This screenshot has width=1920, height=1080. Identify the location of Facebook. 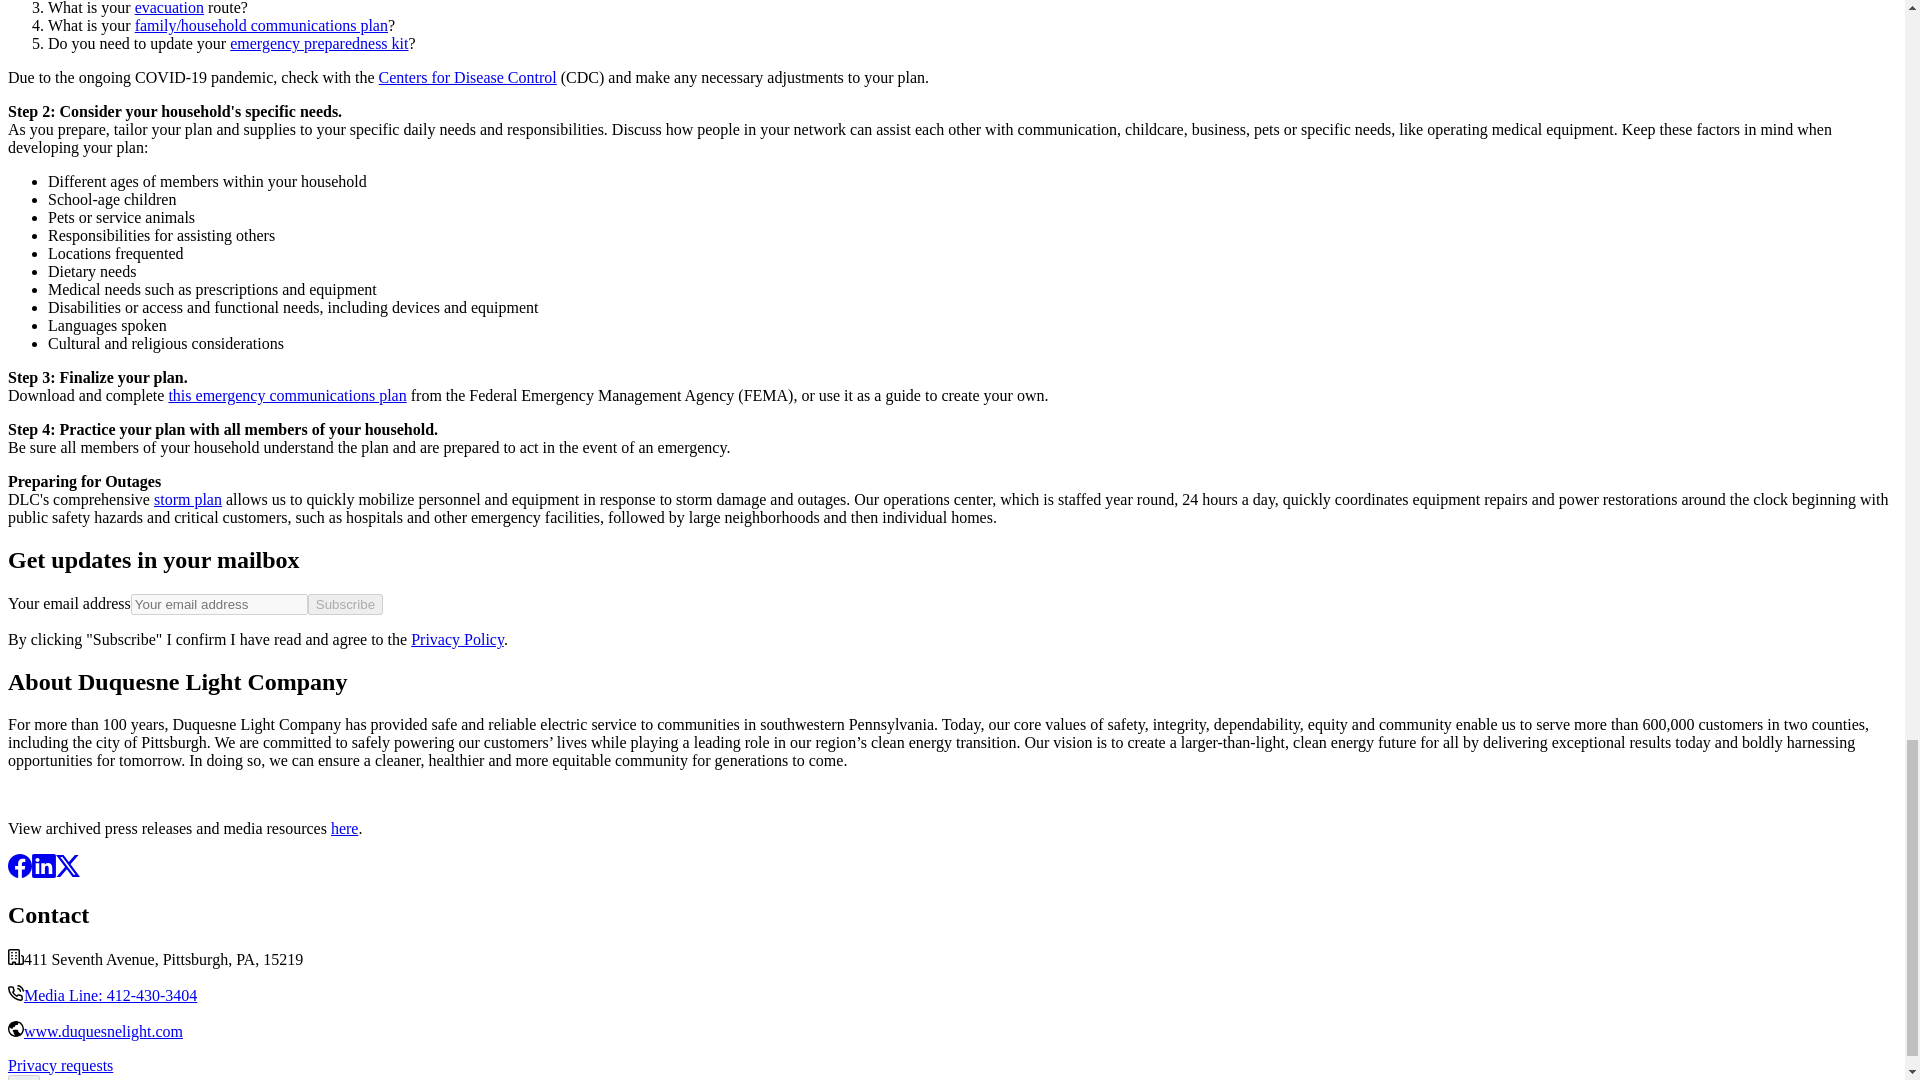
(20, 872).